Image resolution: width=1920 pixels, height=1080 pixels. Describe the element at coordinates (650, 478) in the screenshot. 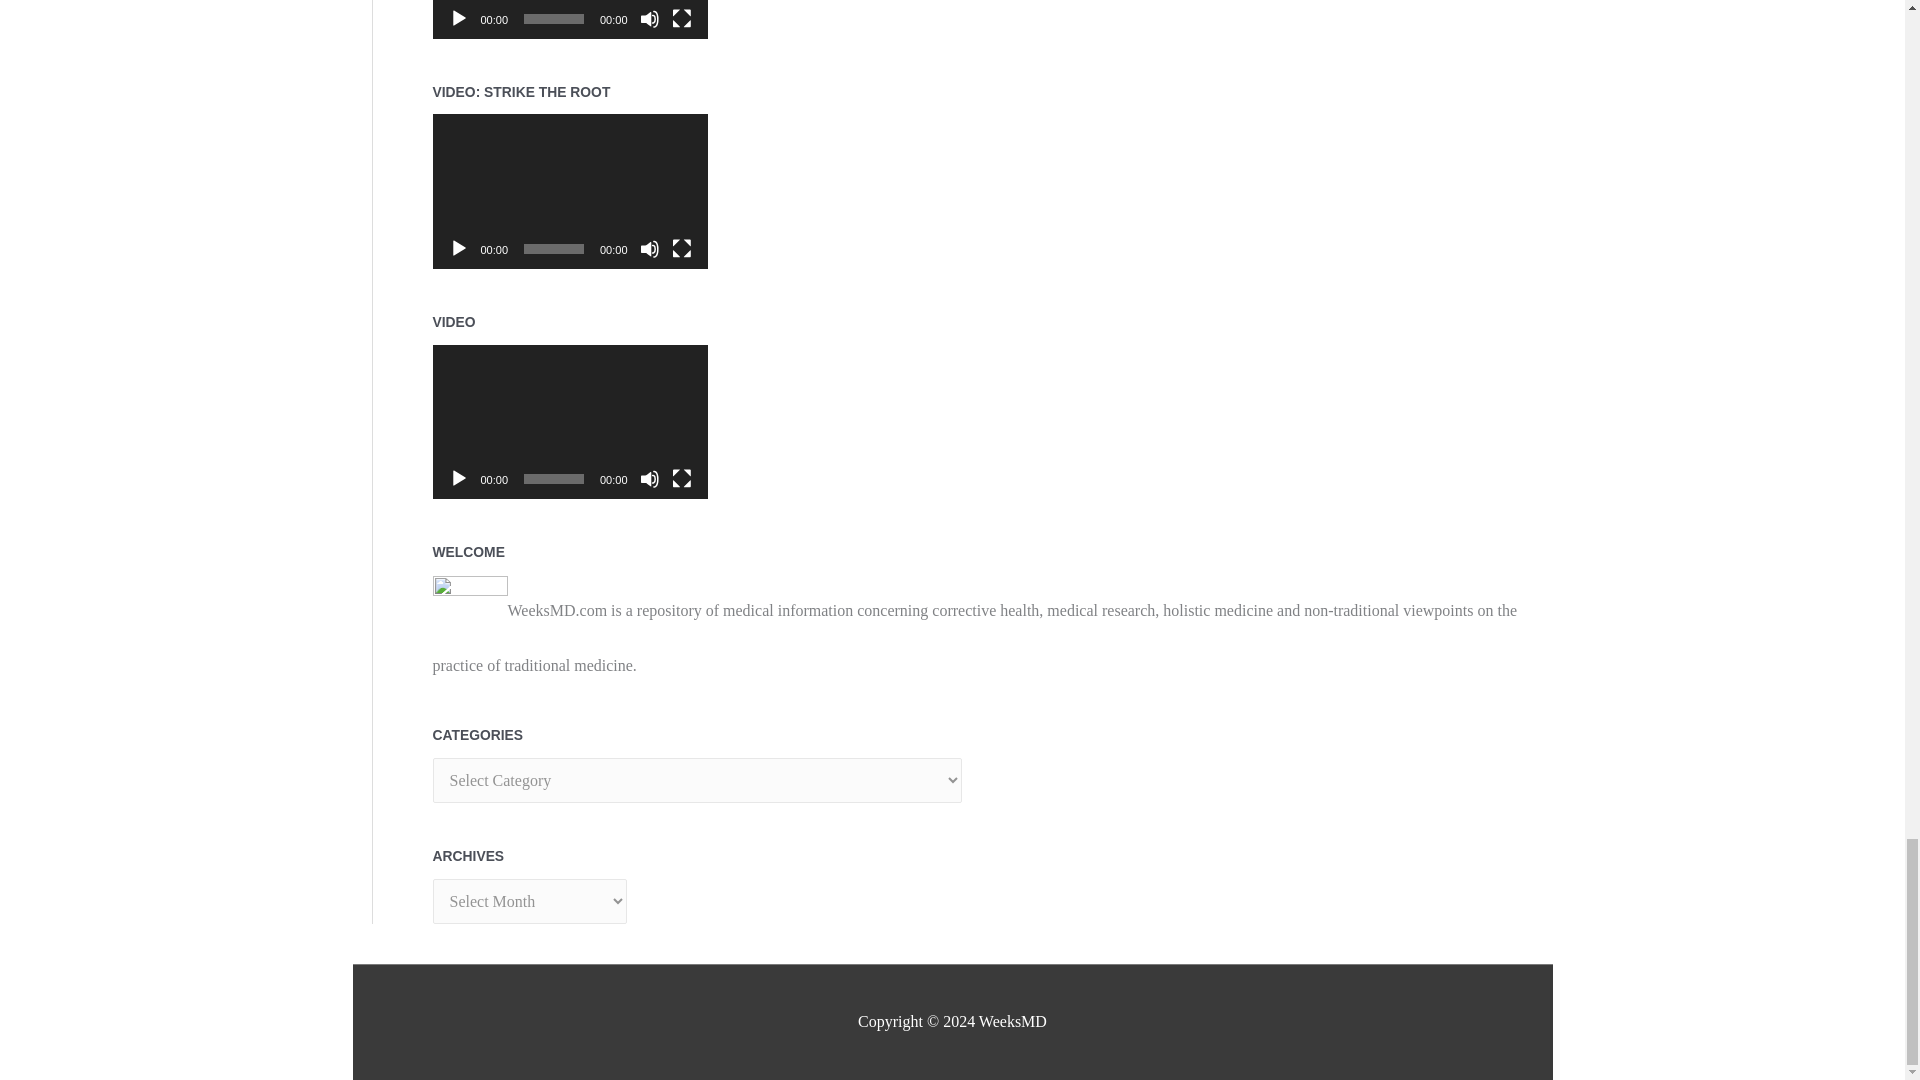

I see `Mute` at that location.